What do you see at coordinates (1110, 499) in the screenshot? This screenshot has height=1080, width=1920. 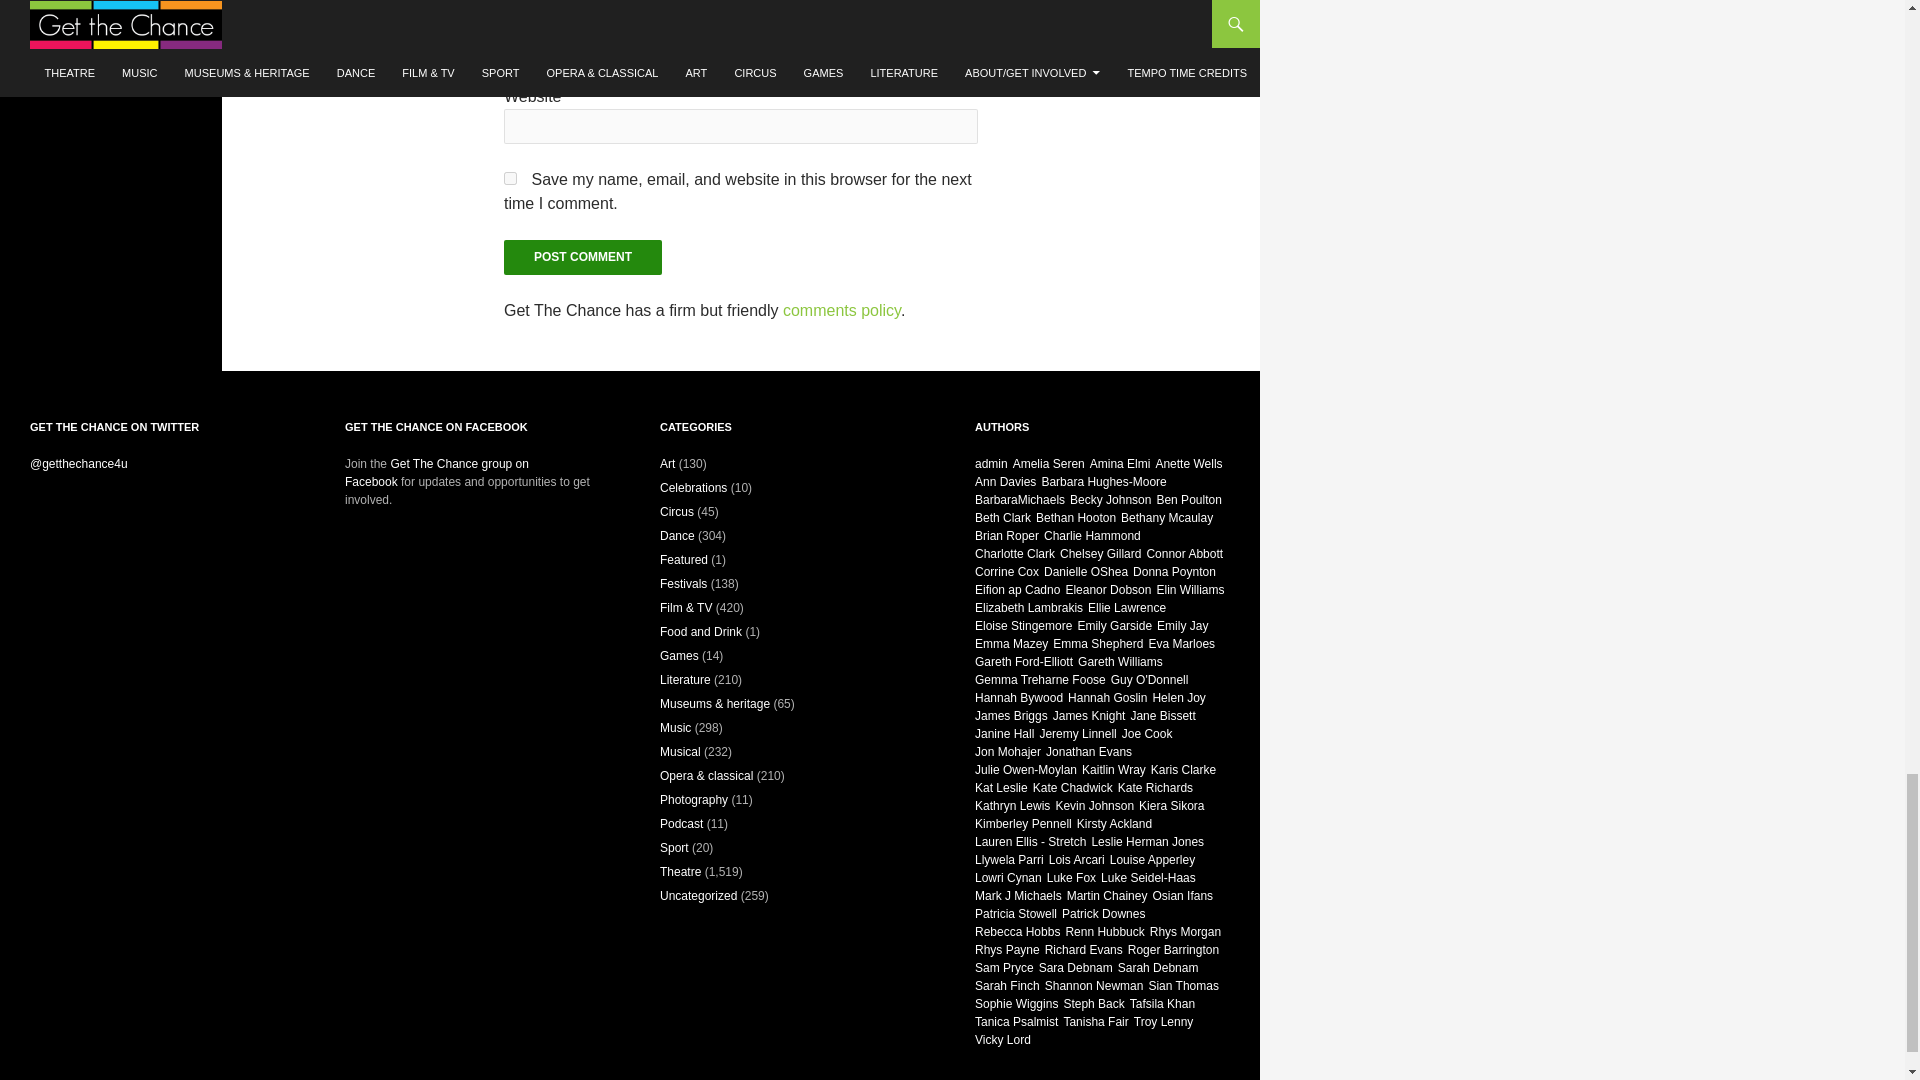 I see `Posts by Becky Johnson` at bounding box center [1110, 499].